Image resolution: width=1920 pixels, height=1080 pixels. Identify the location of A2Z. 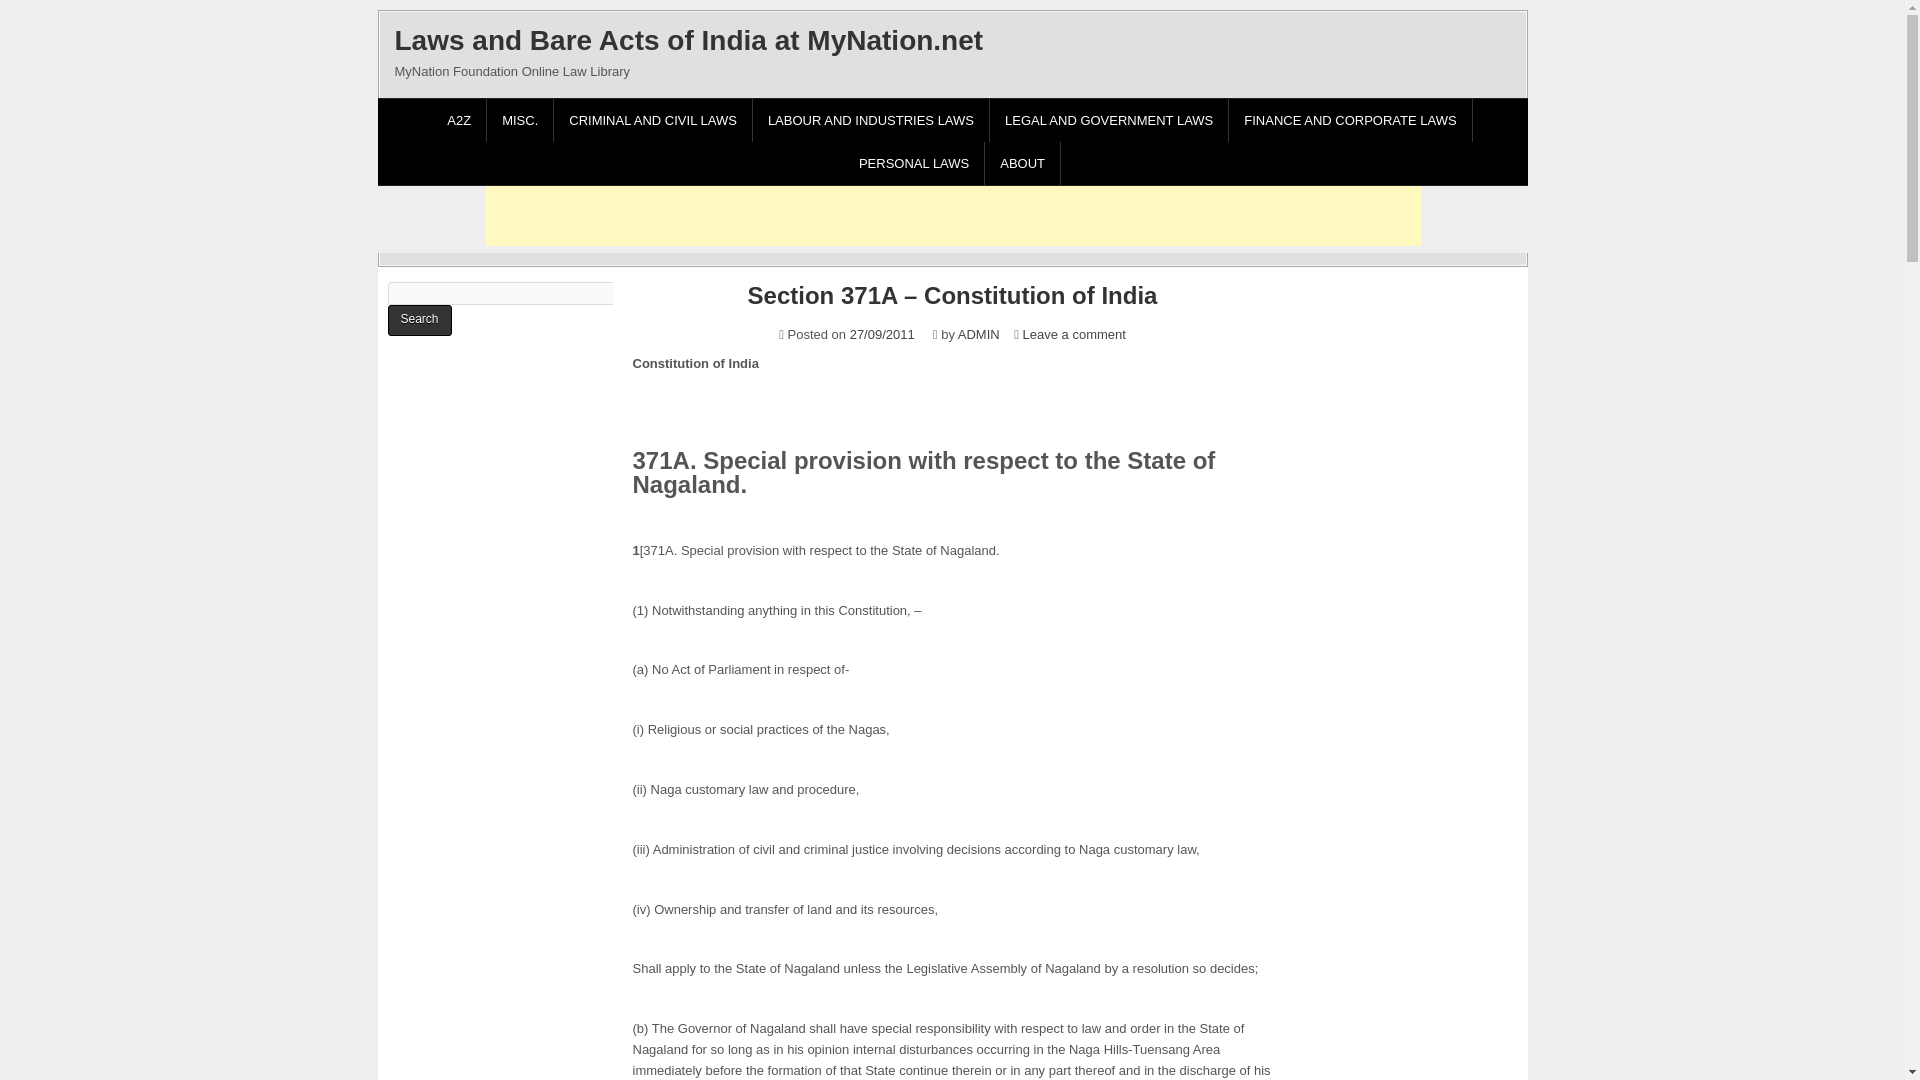
(460, 120).